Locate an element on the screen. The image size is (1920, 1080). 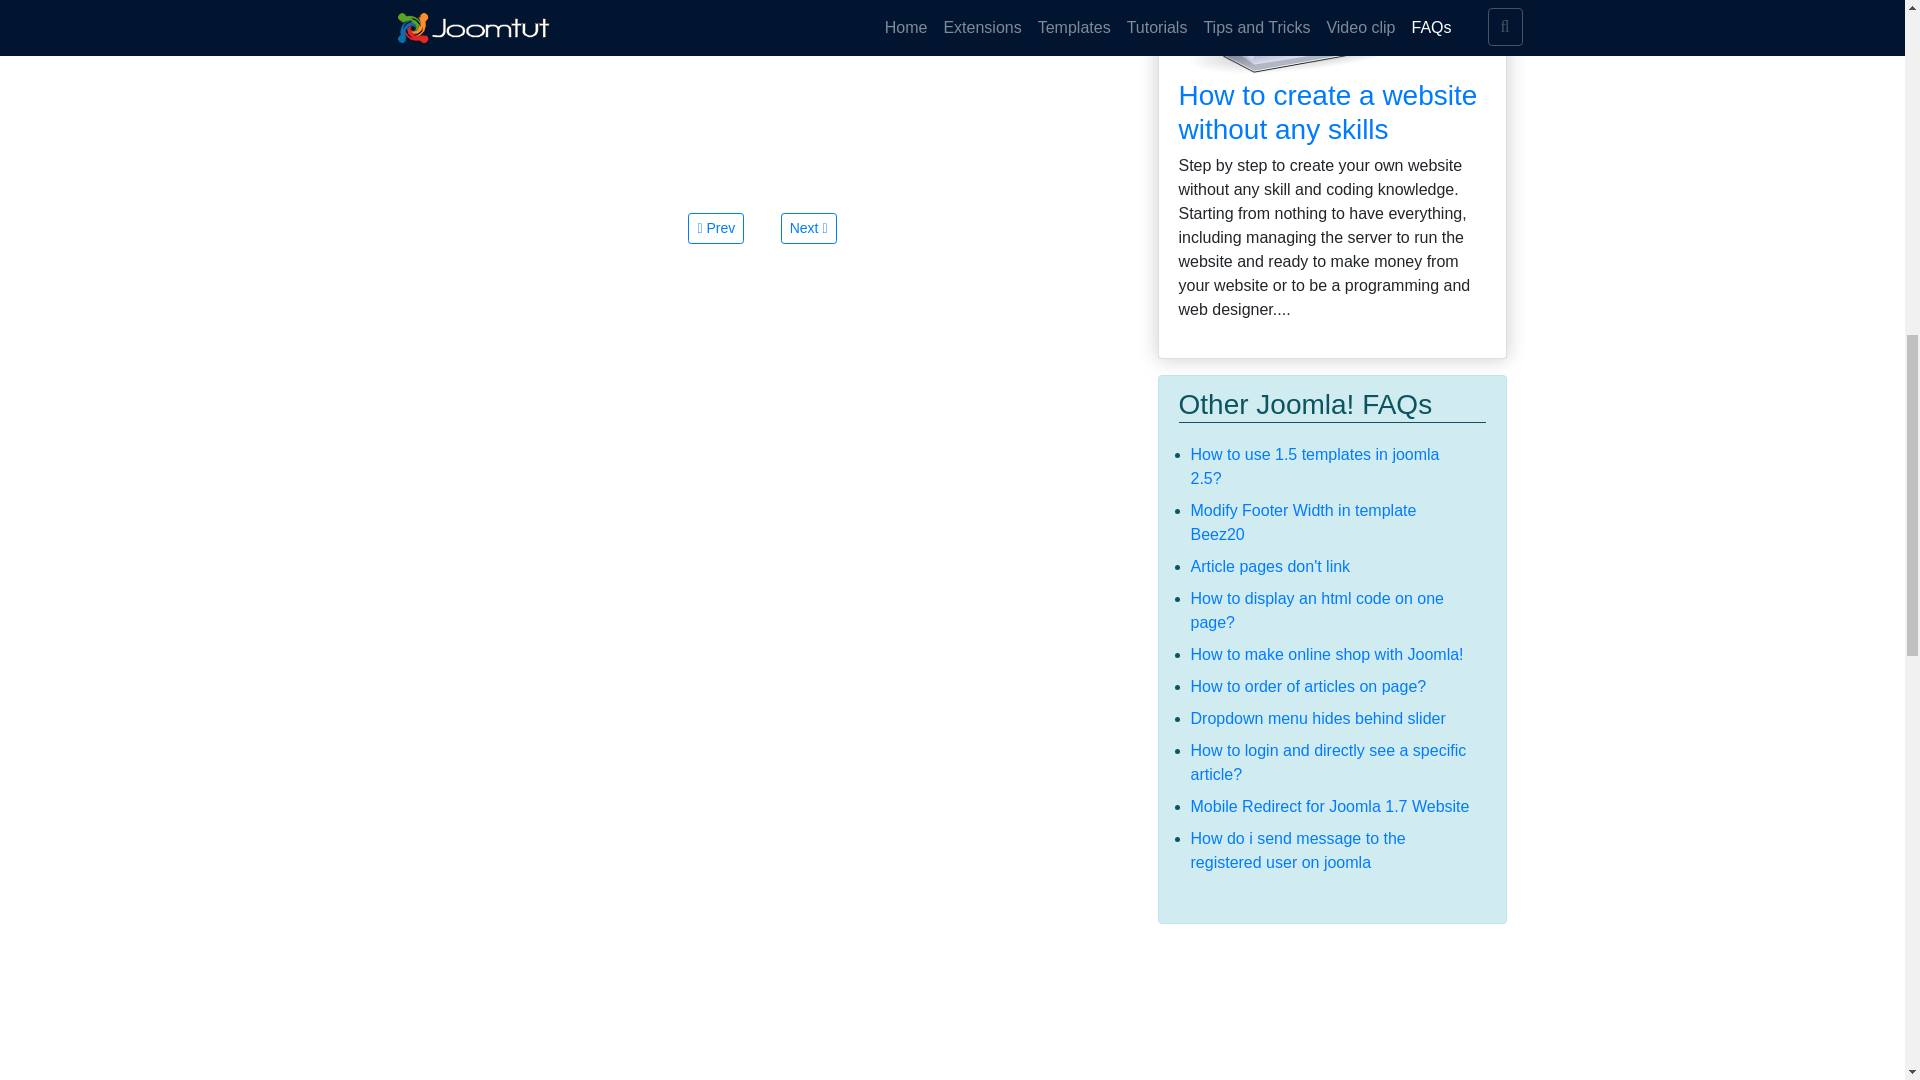
Make Your Own Joomla Website Without Any Skills is located at coordinates (1332, 39).